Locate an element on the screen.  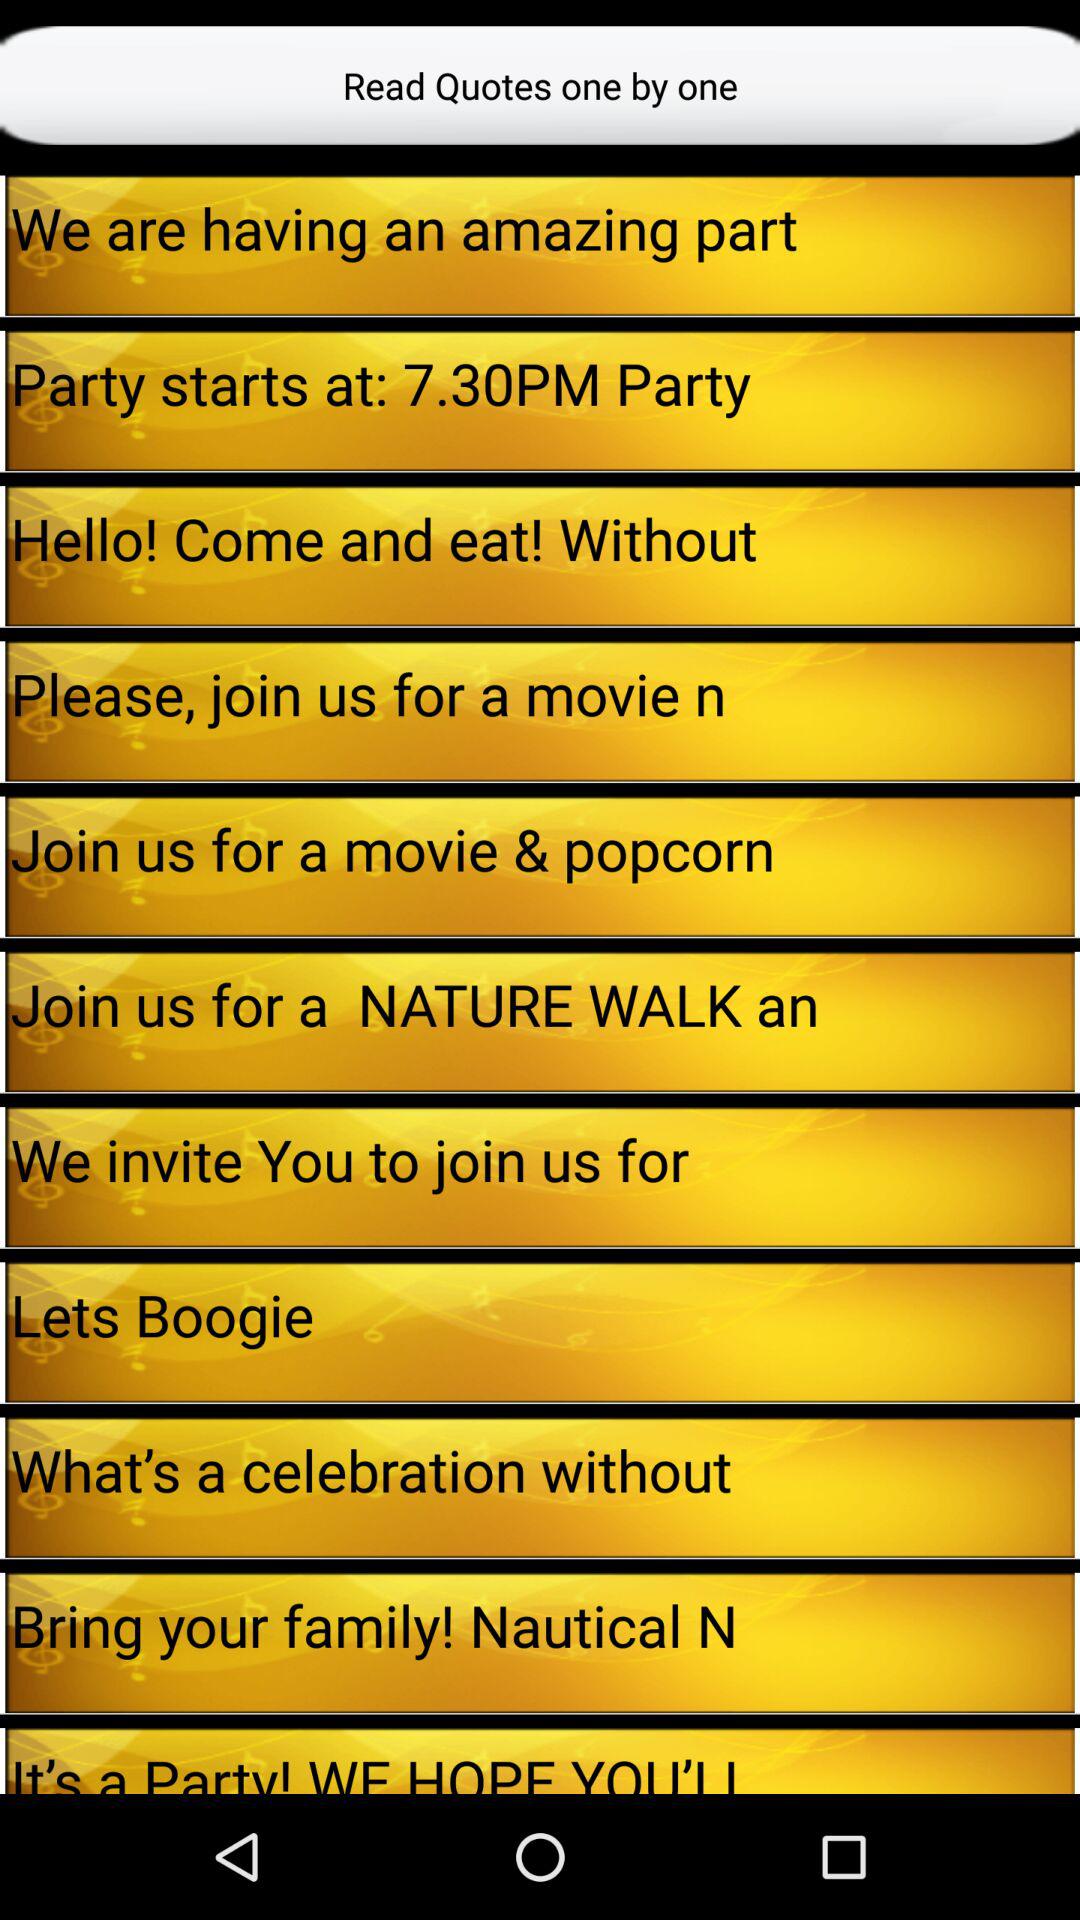
click the icon next to the we are having app is located at coordinates (1077, 245).